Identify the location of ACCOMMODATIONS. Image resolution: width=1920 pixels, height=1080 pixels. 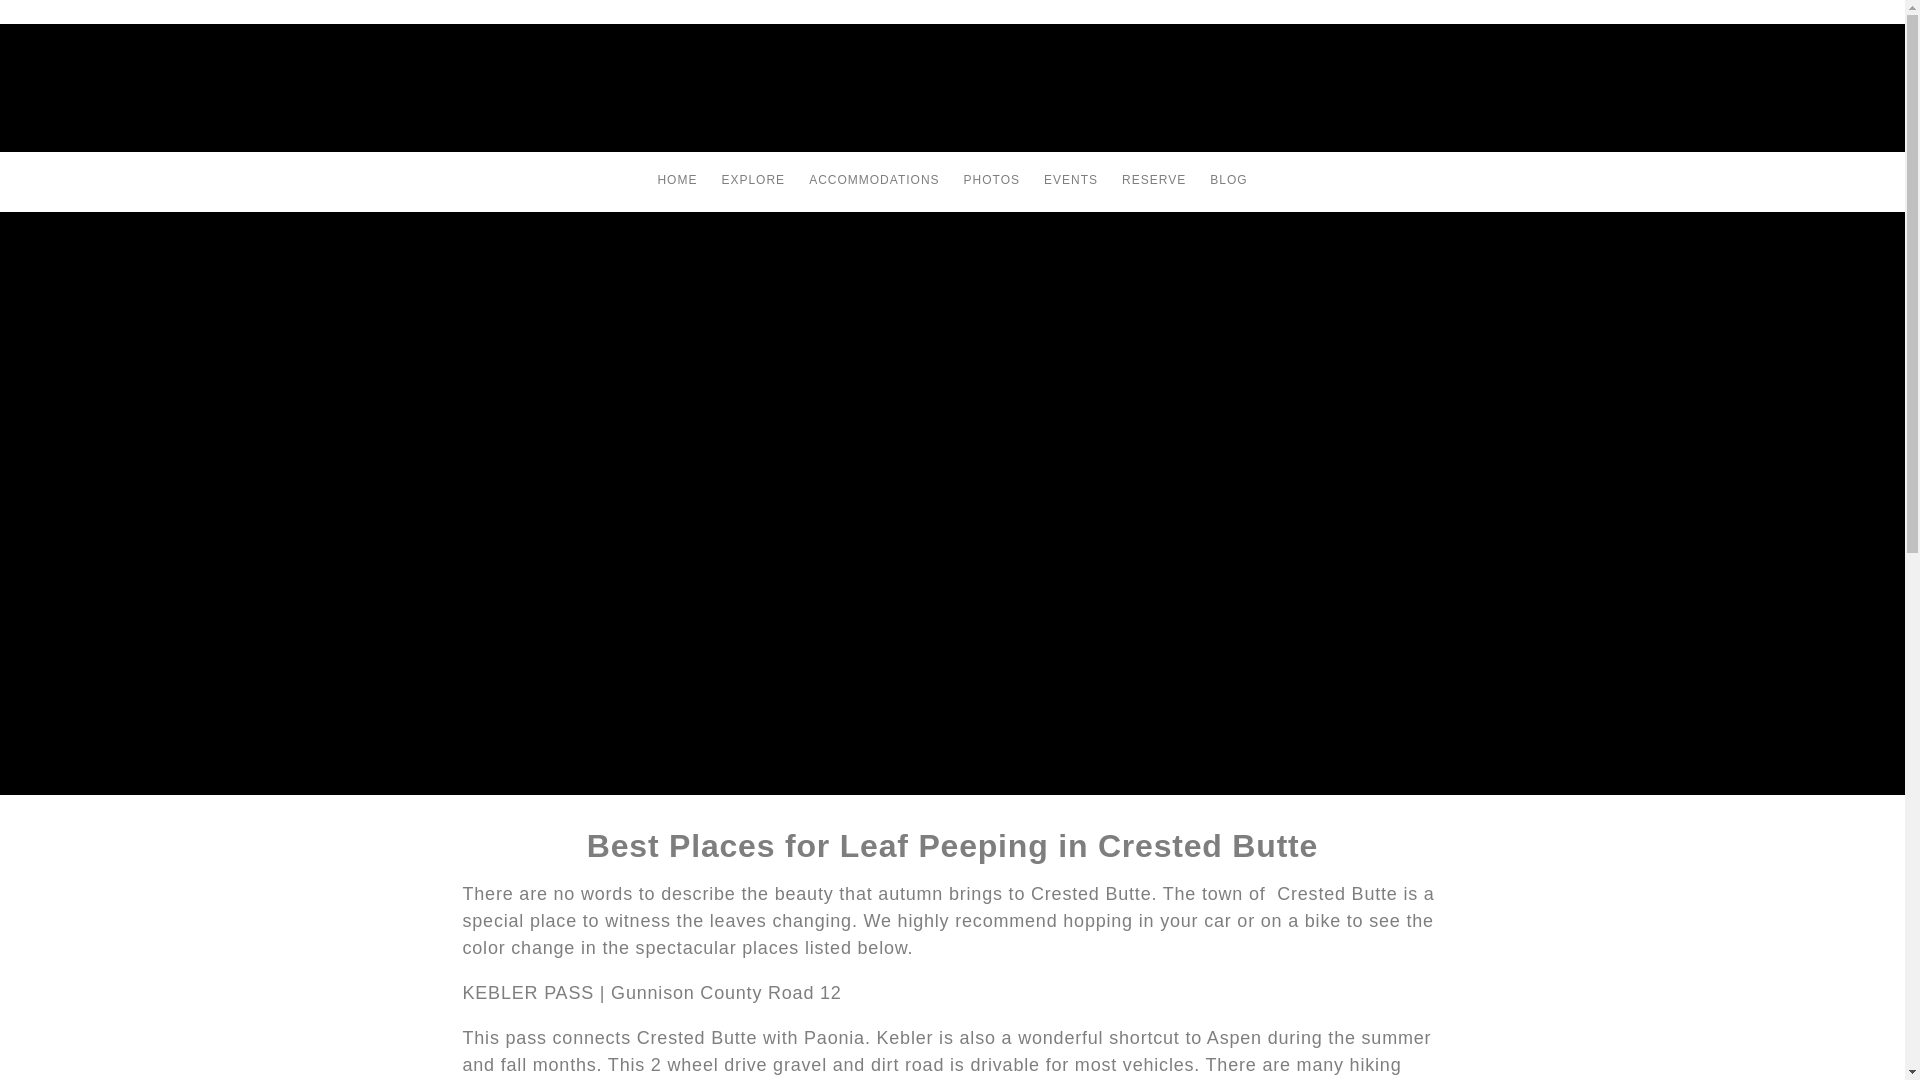
(873, 182).